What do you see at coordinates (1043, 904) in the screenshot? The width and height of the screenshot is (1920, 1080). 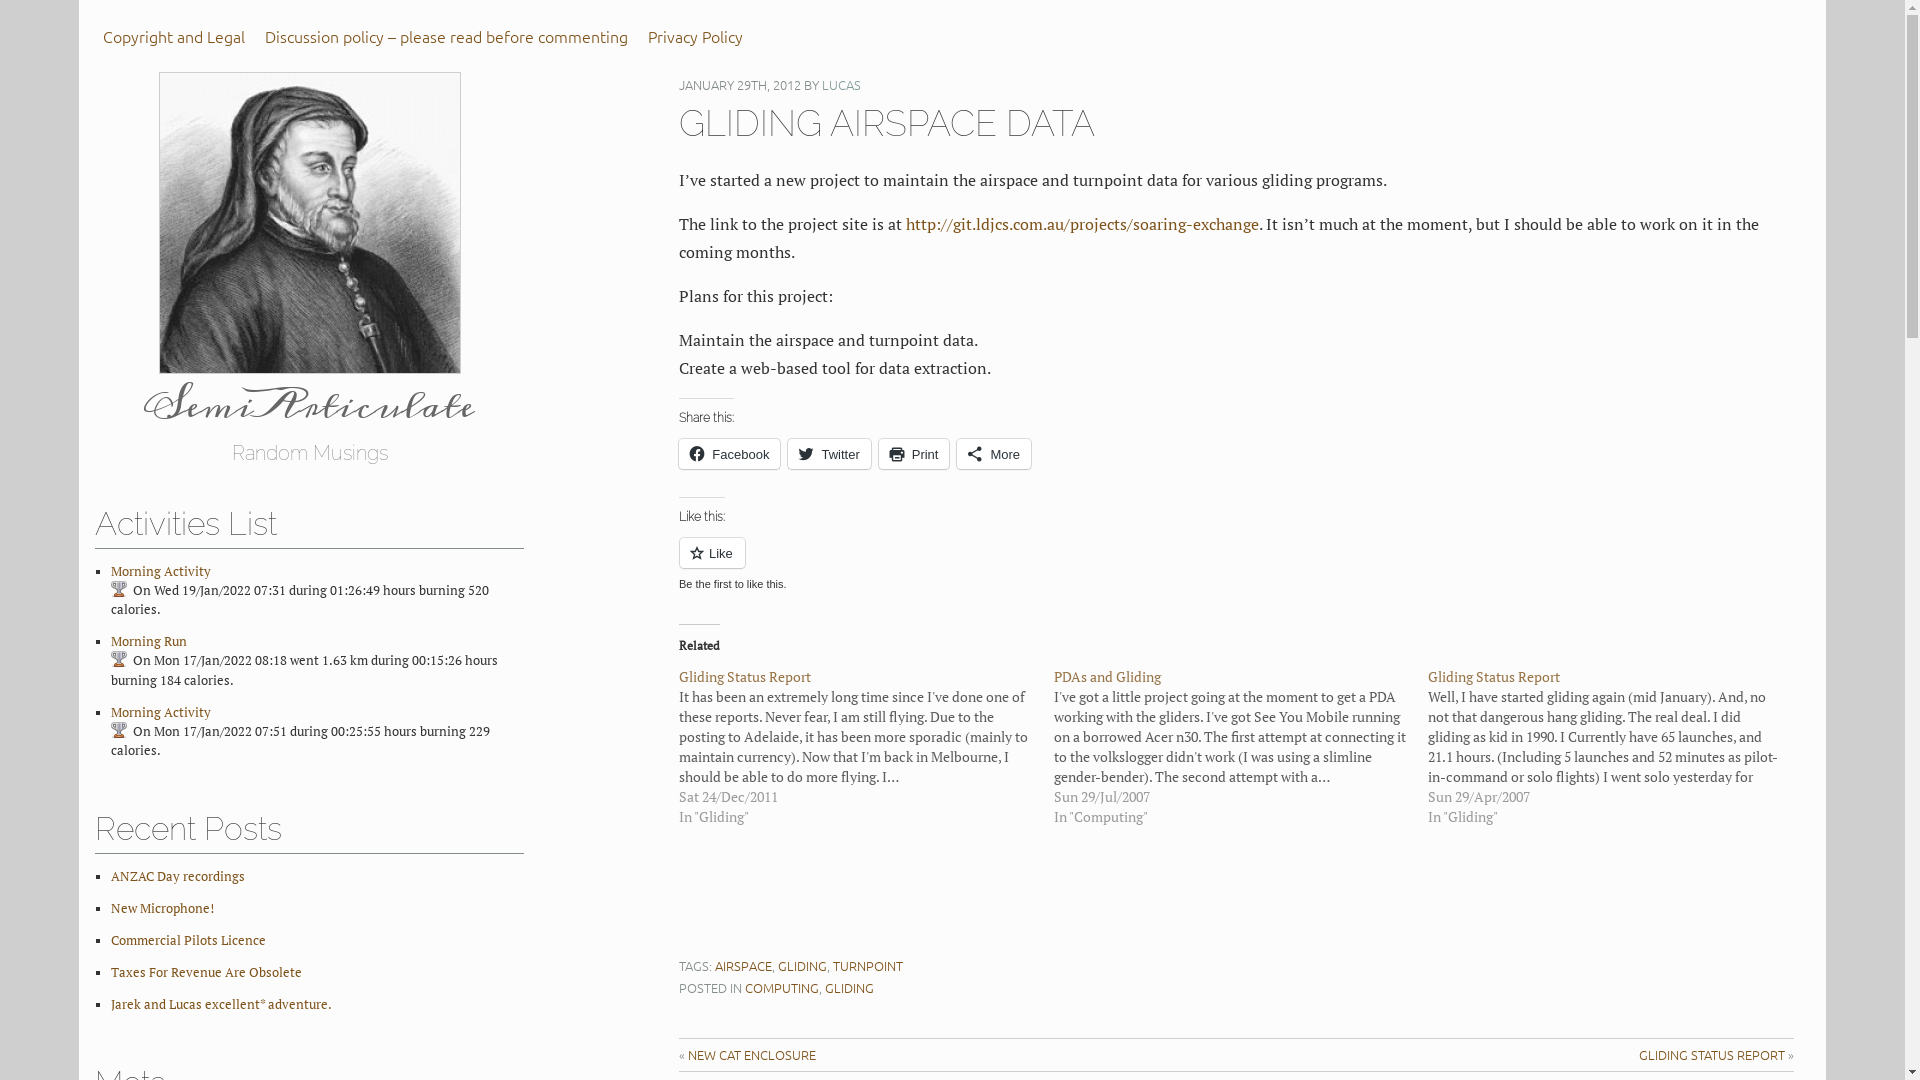 I see `Advertisement` at bounding box center [1043, 904].